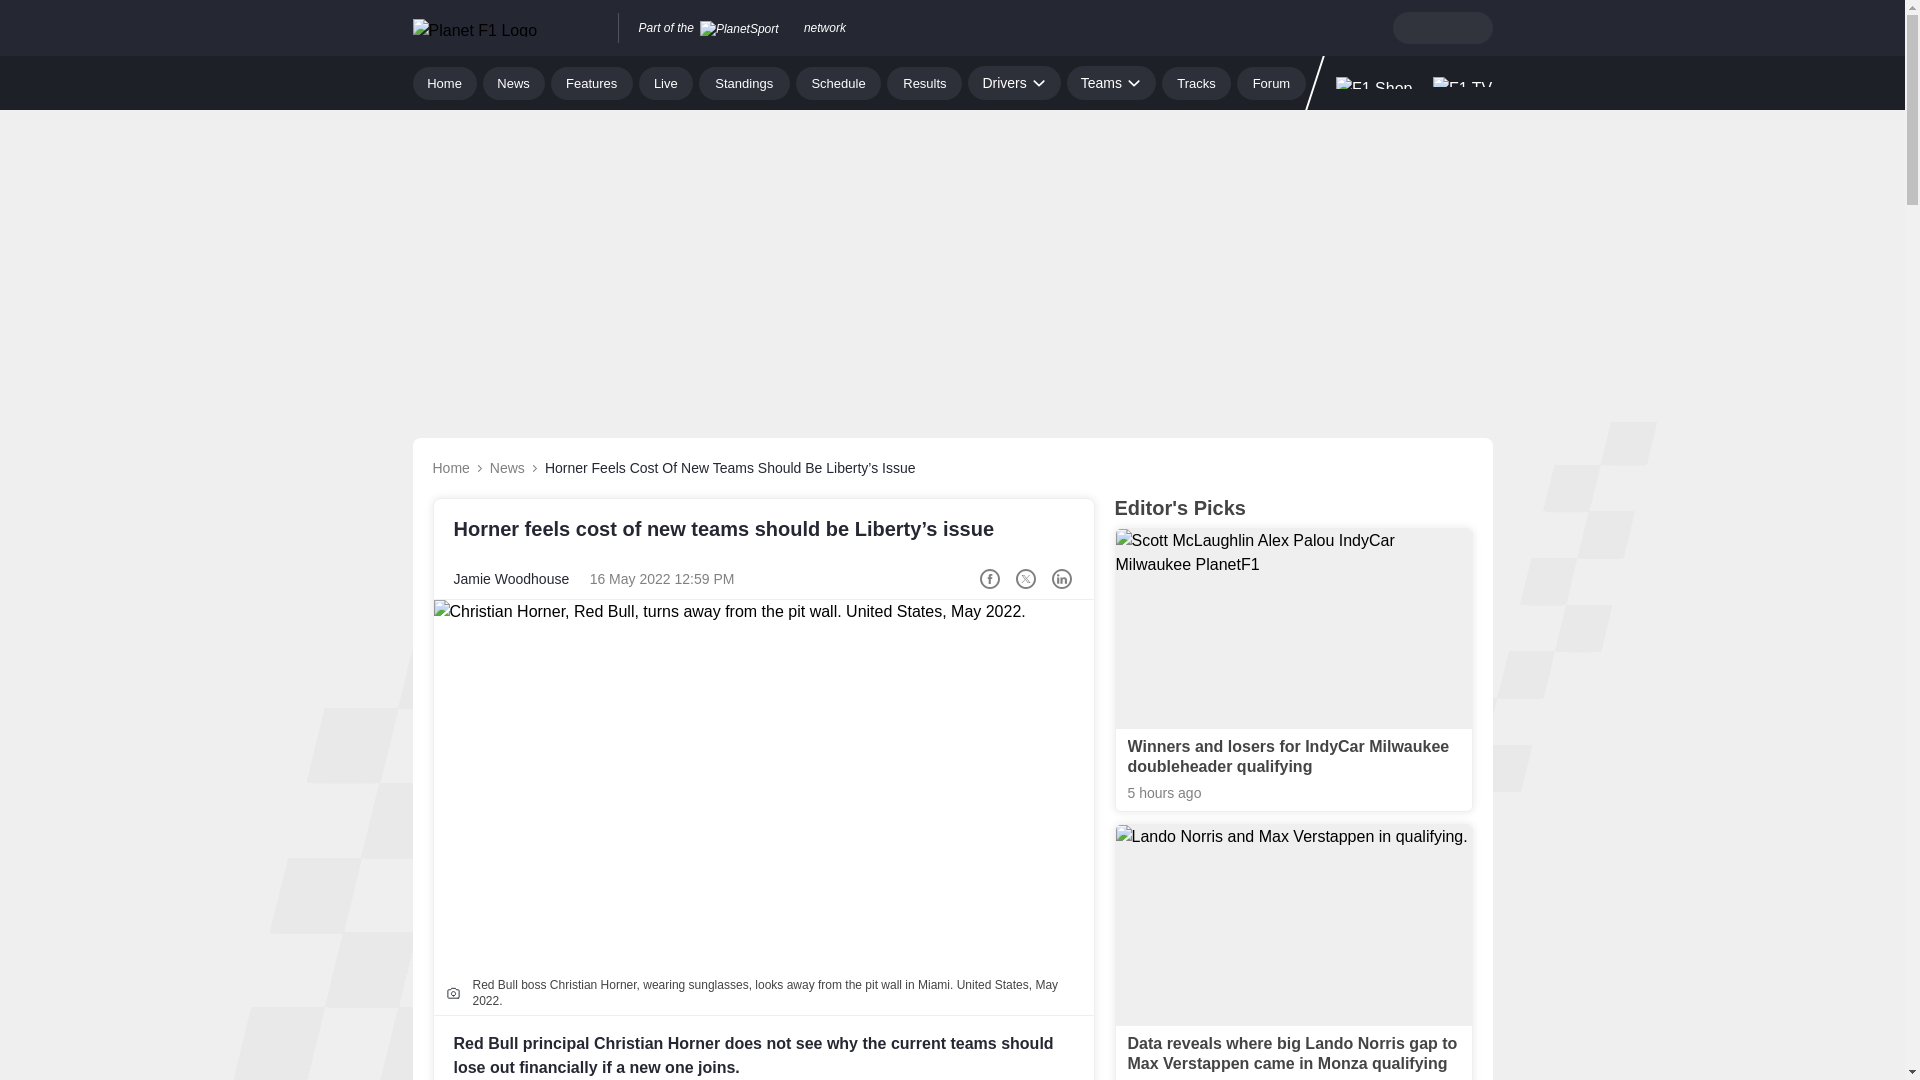 This screenshot has height=1080, width=1920. Describe the element at coordinates (1111, 82) in the screenshot. I see `Teams` at that location.